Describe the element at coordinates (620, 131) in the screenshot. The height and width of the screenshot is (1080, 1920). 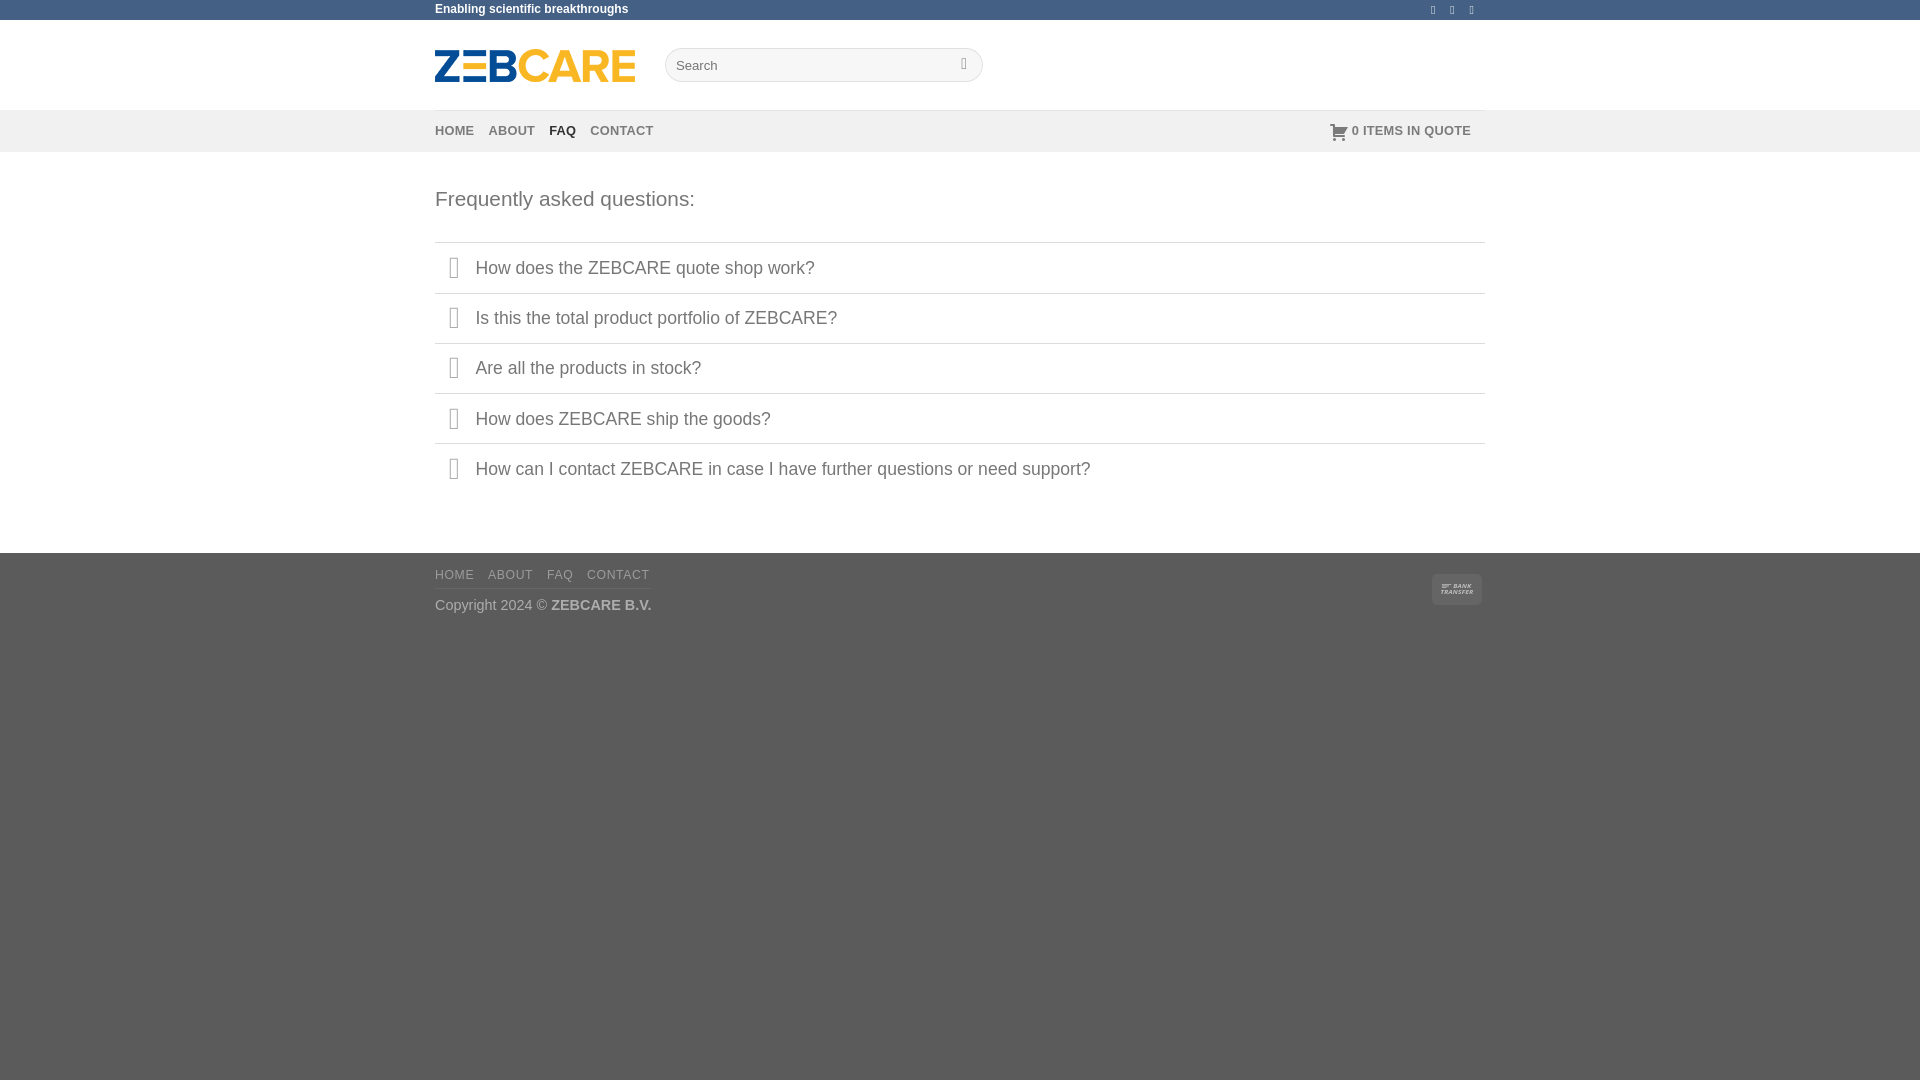
I see `CONTACT` at that location.